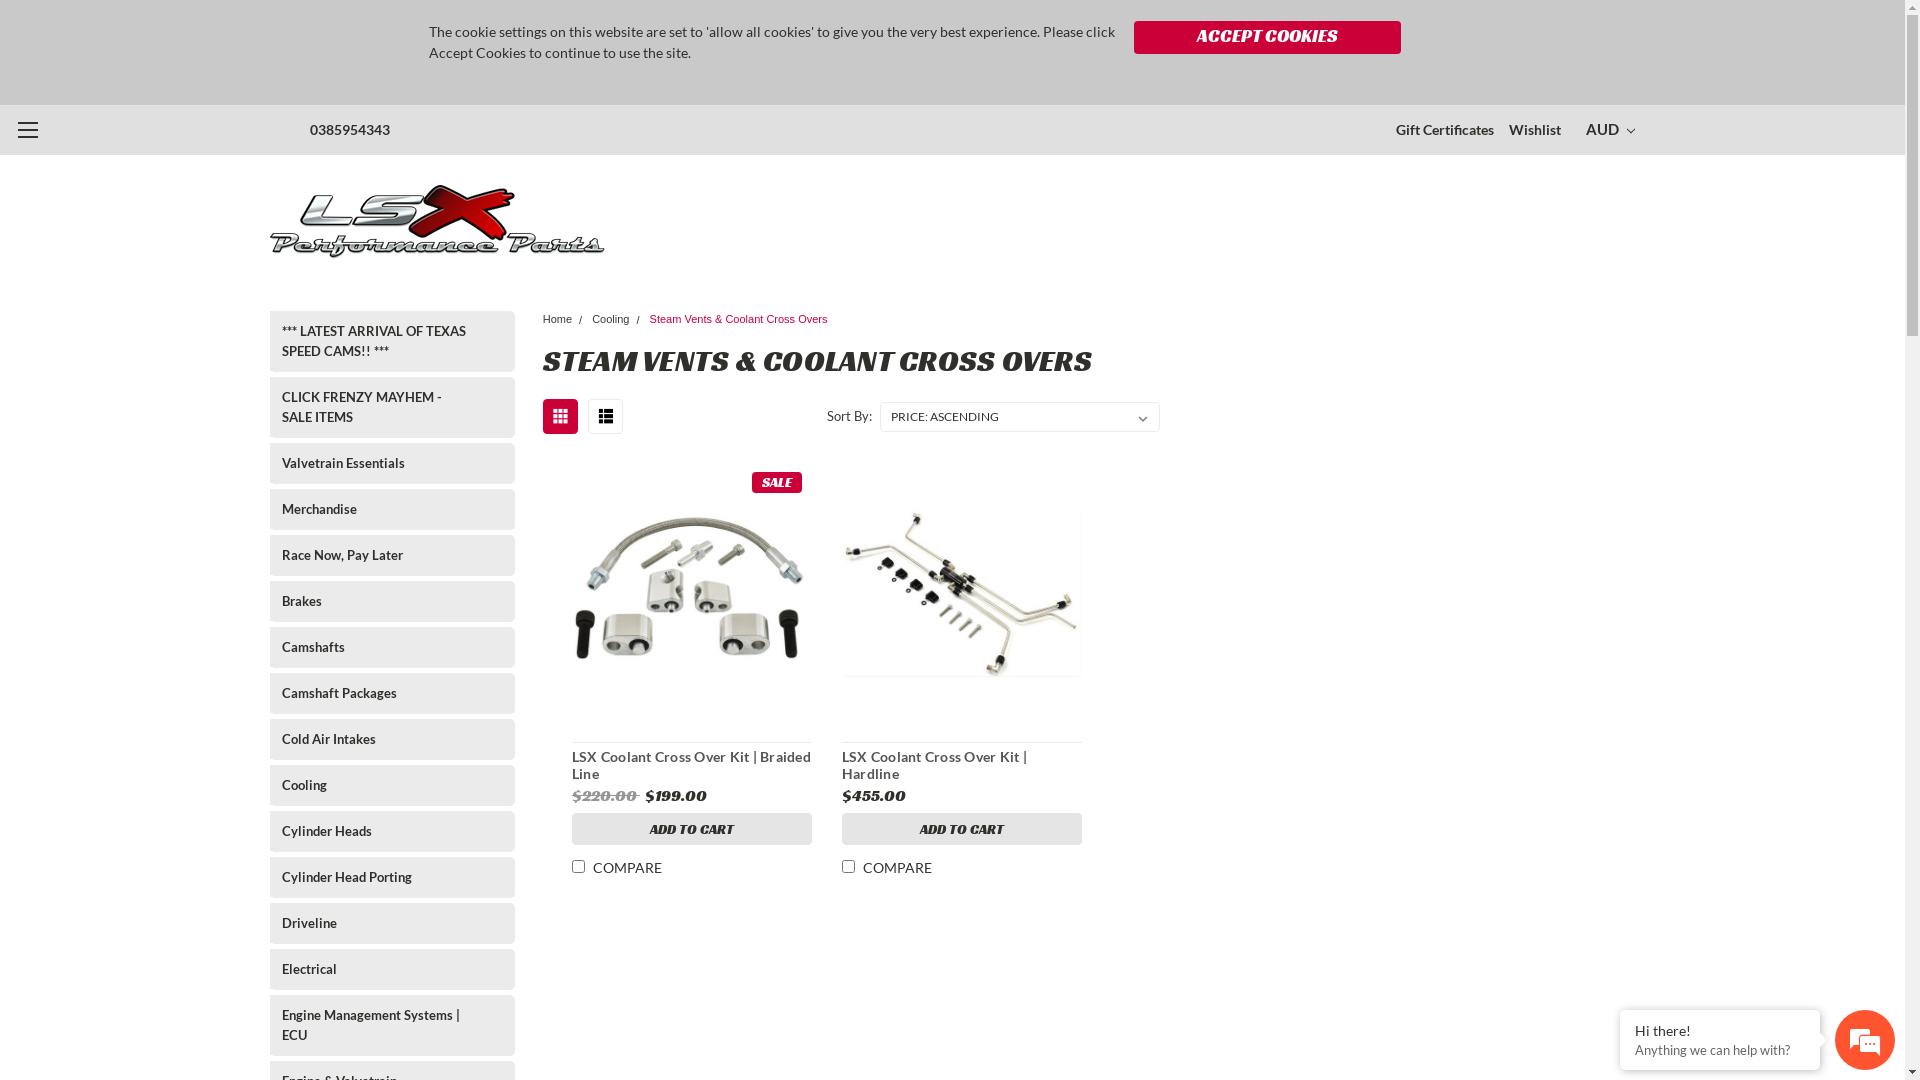  What do you see at coordinates (374, 693) in the screenshot?
I see `Camshaft Packages` at bounding box center [374, 693].